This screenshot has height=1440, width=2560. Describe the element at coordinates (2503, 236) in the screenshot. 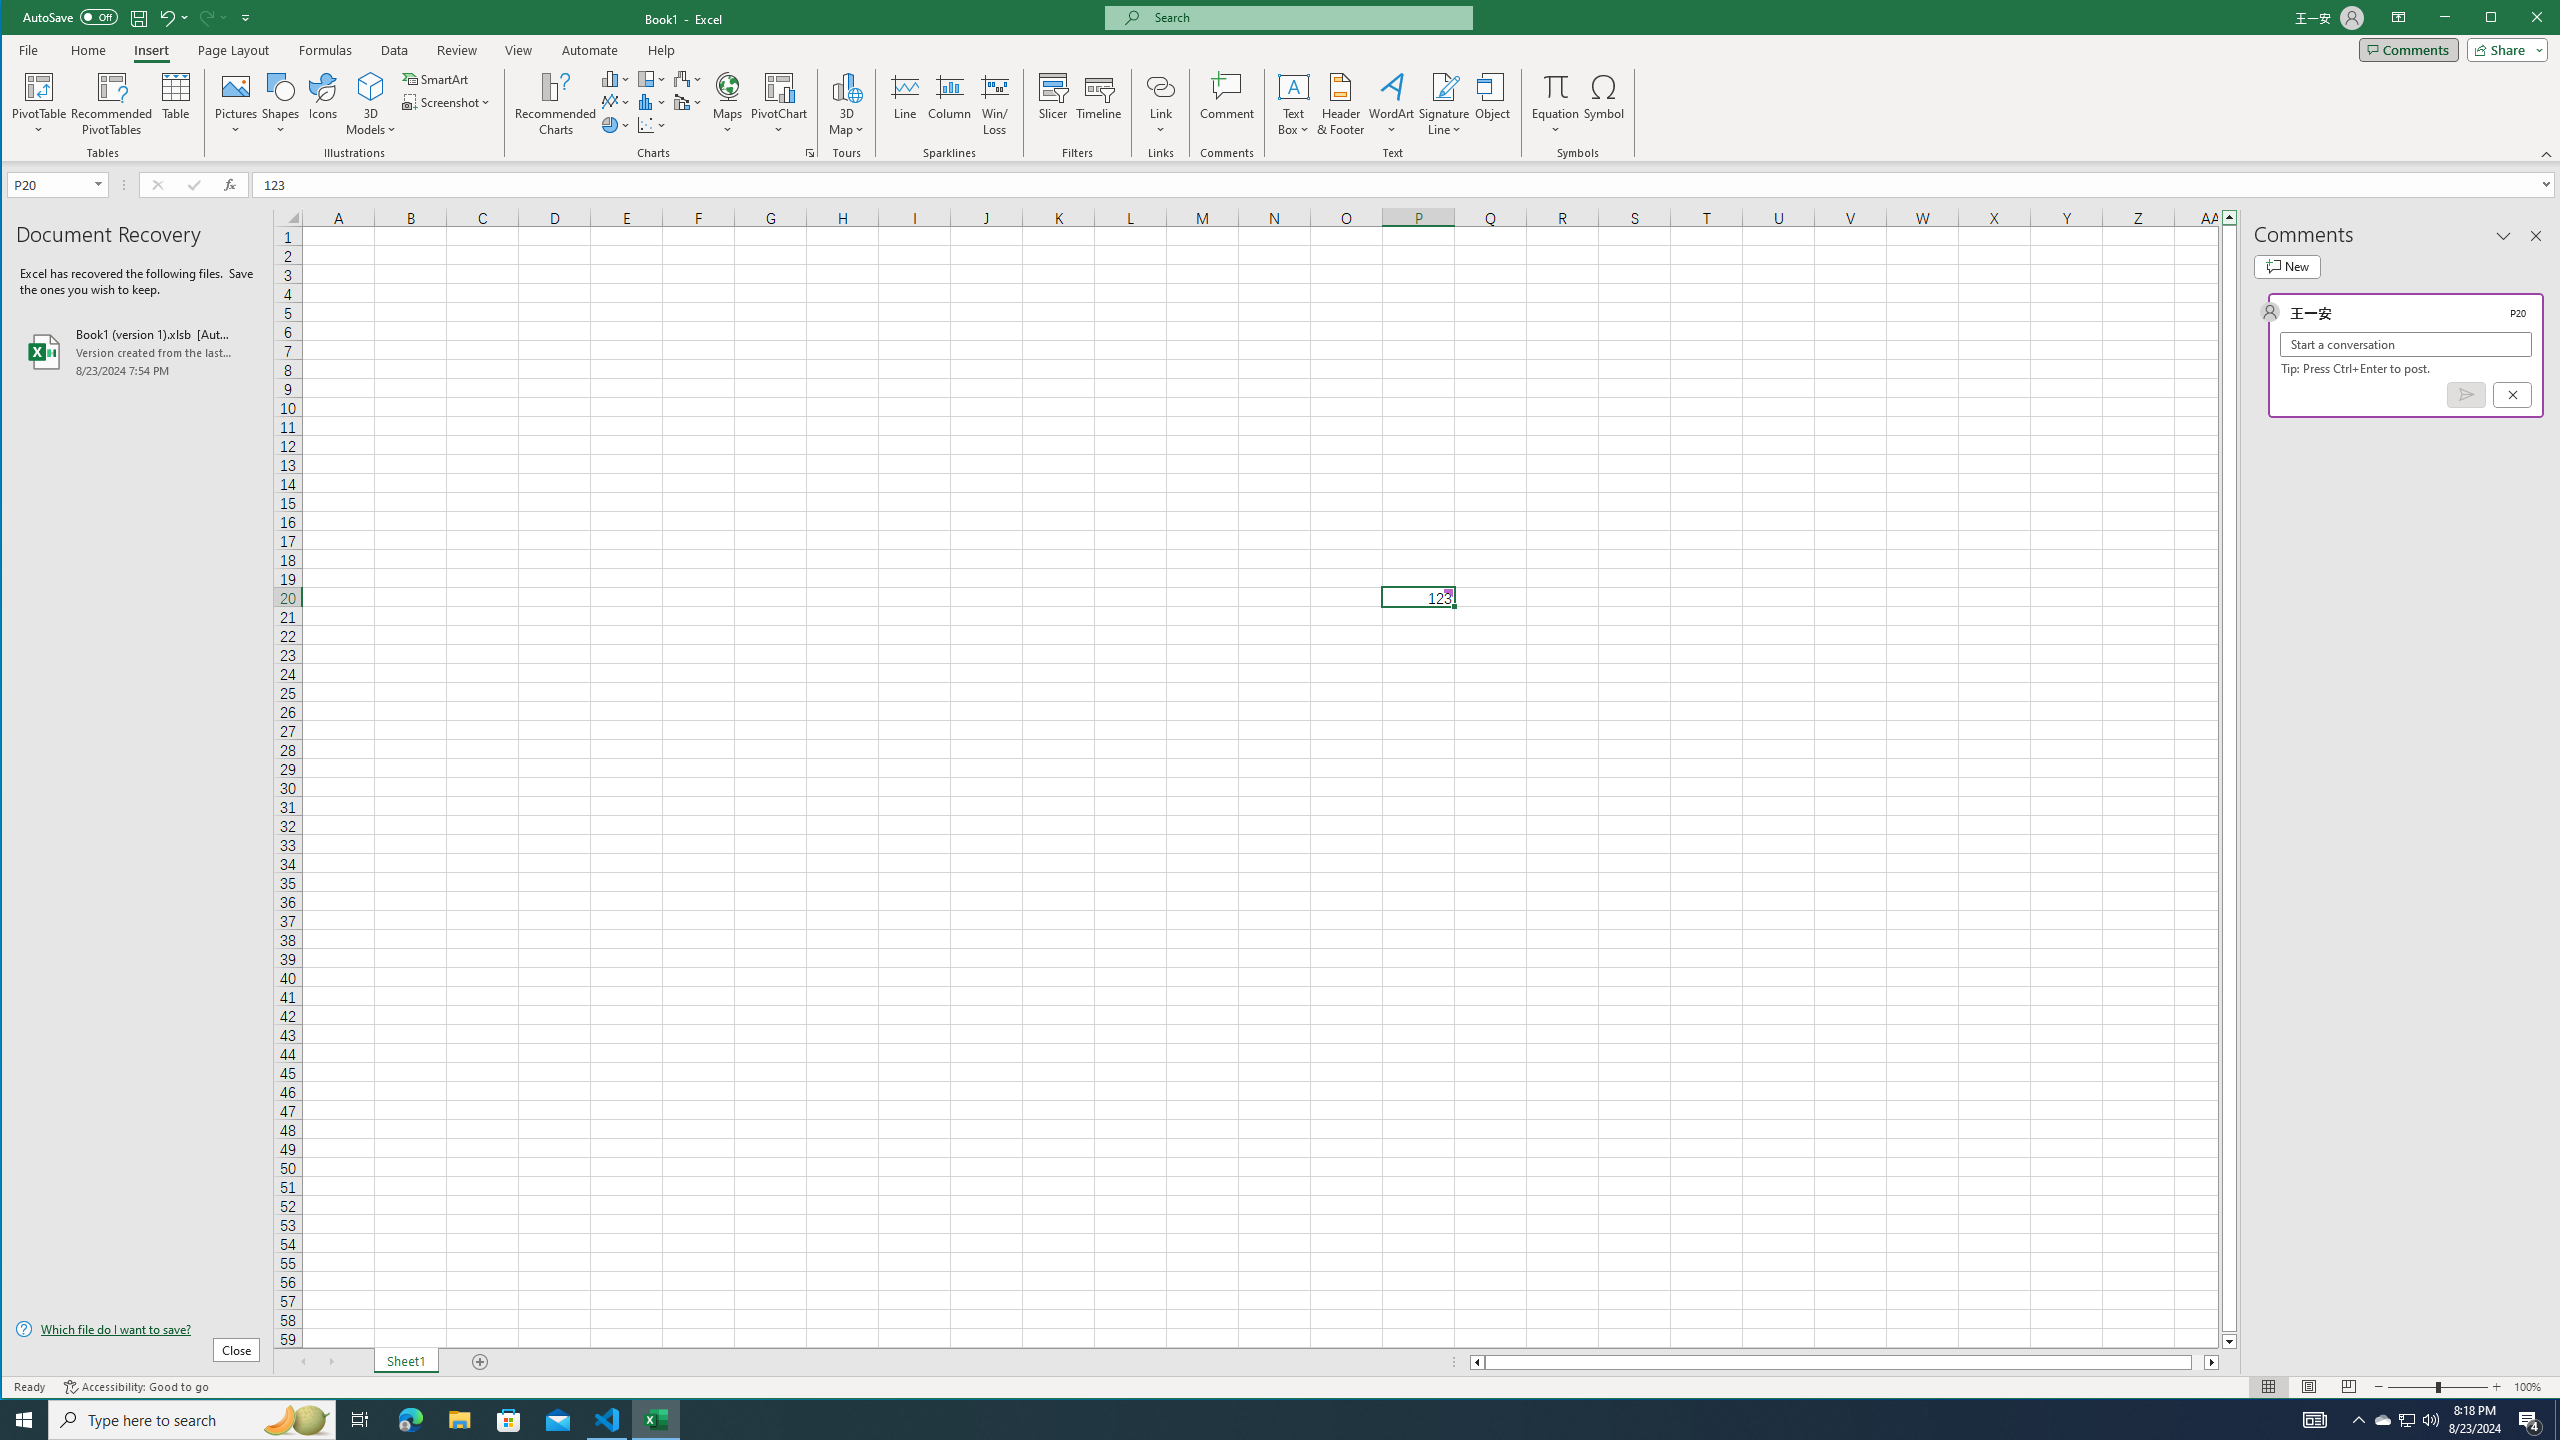

I see `Task Pane Options` at that location.